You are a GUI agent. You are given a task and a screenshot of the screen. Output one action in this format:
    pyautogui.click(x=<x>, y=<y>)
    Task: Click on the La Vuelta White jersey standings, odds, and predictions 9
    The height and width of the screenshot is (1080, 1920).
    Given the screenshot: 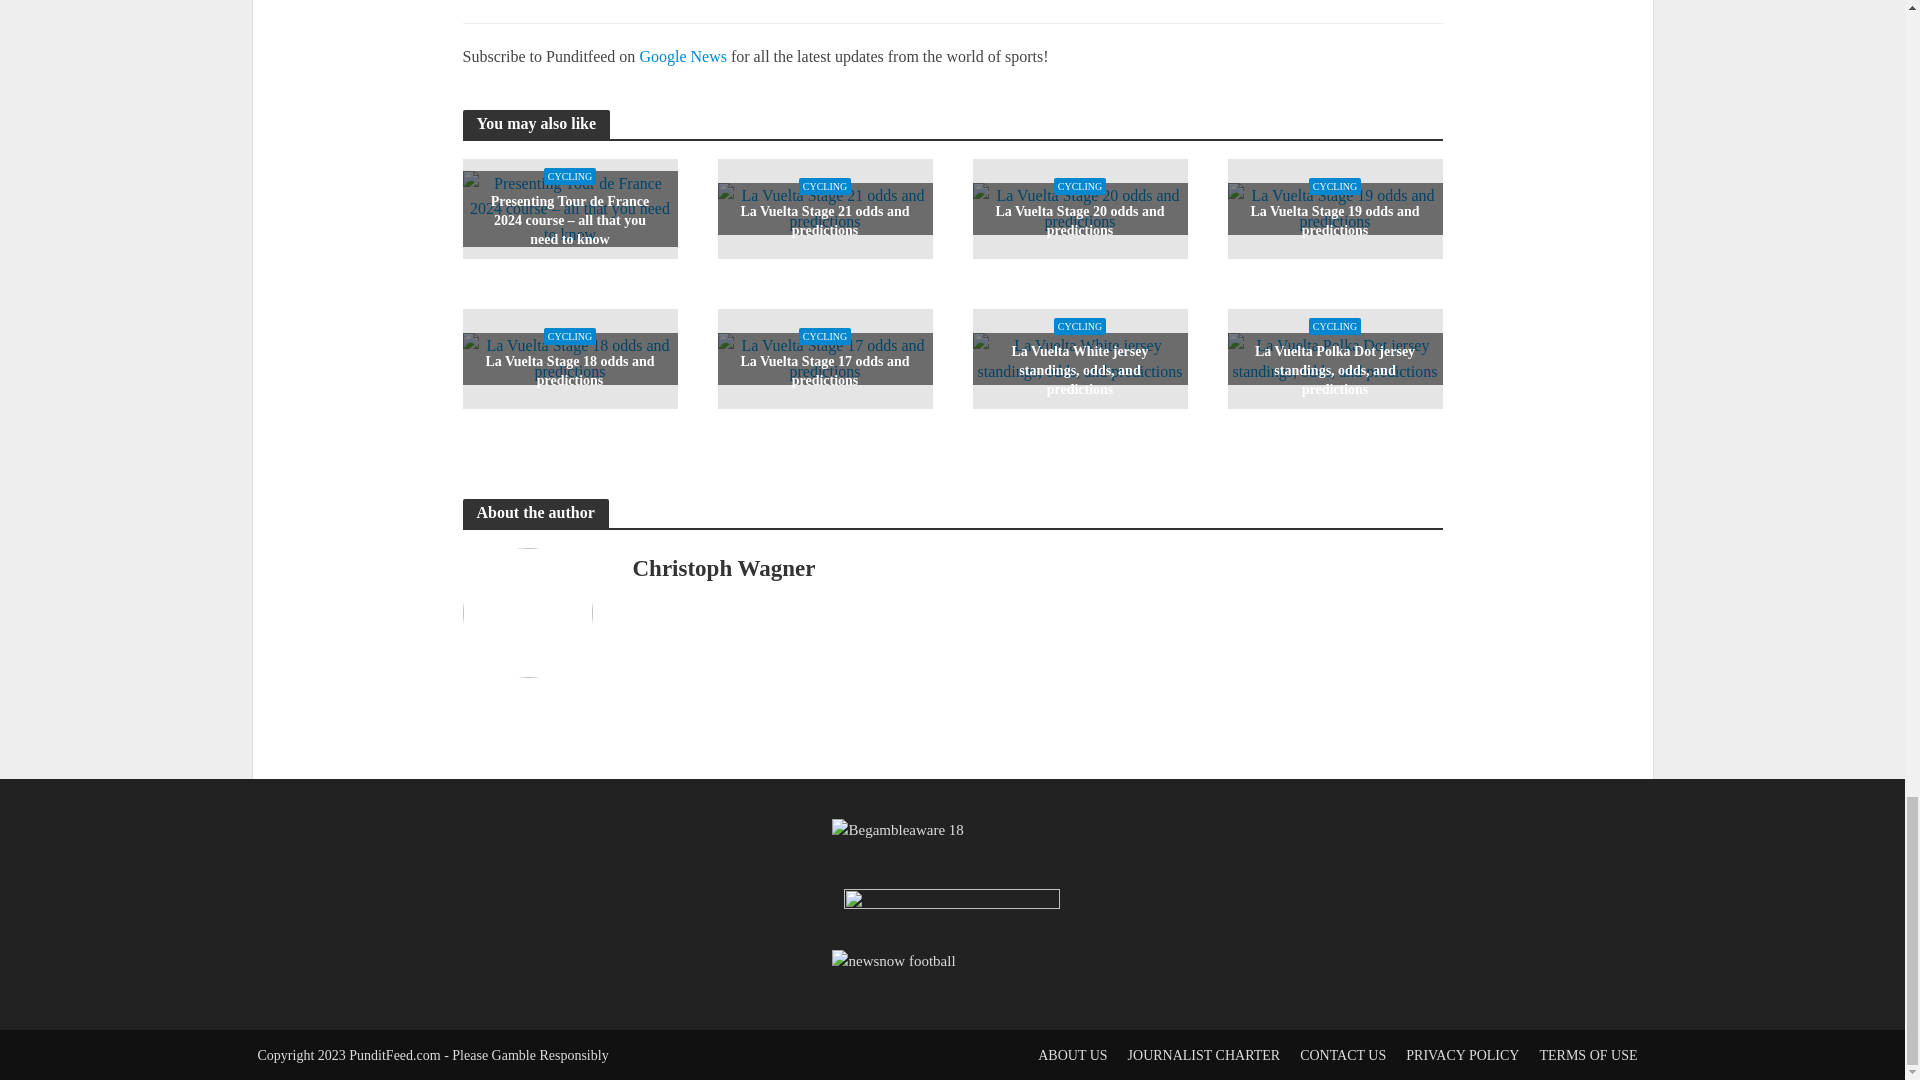 What is the action you would take?
    pyautogui.click(x=1078, y=358)
    